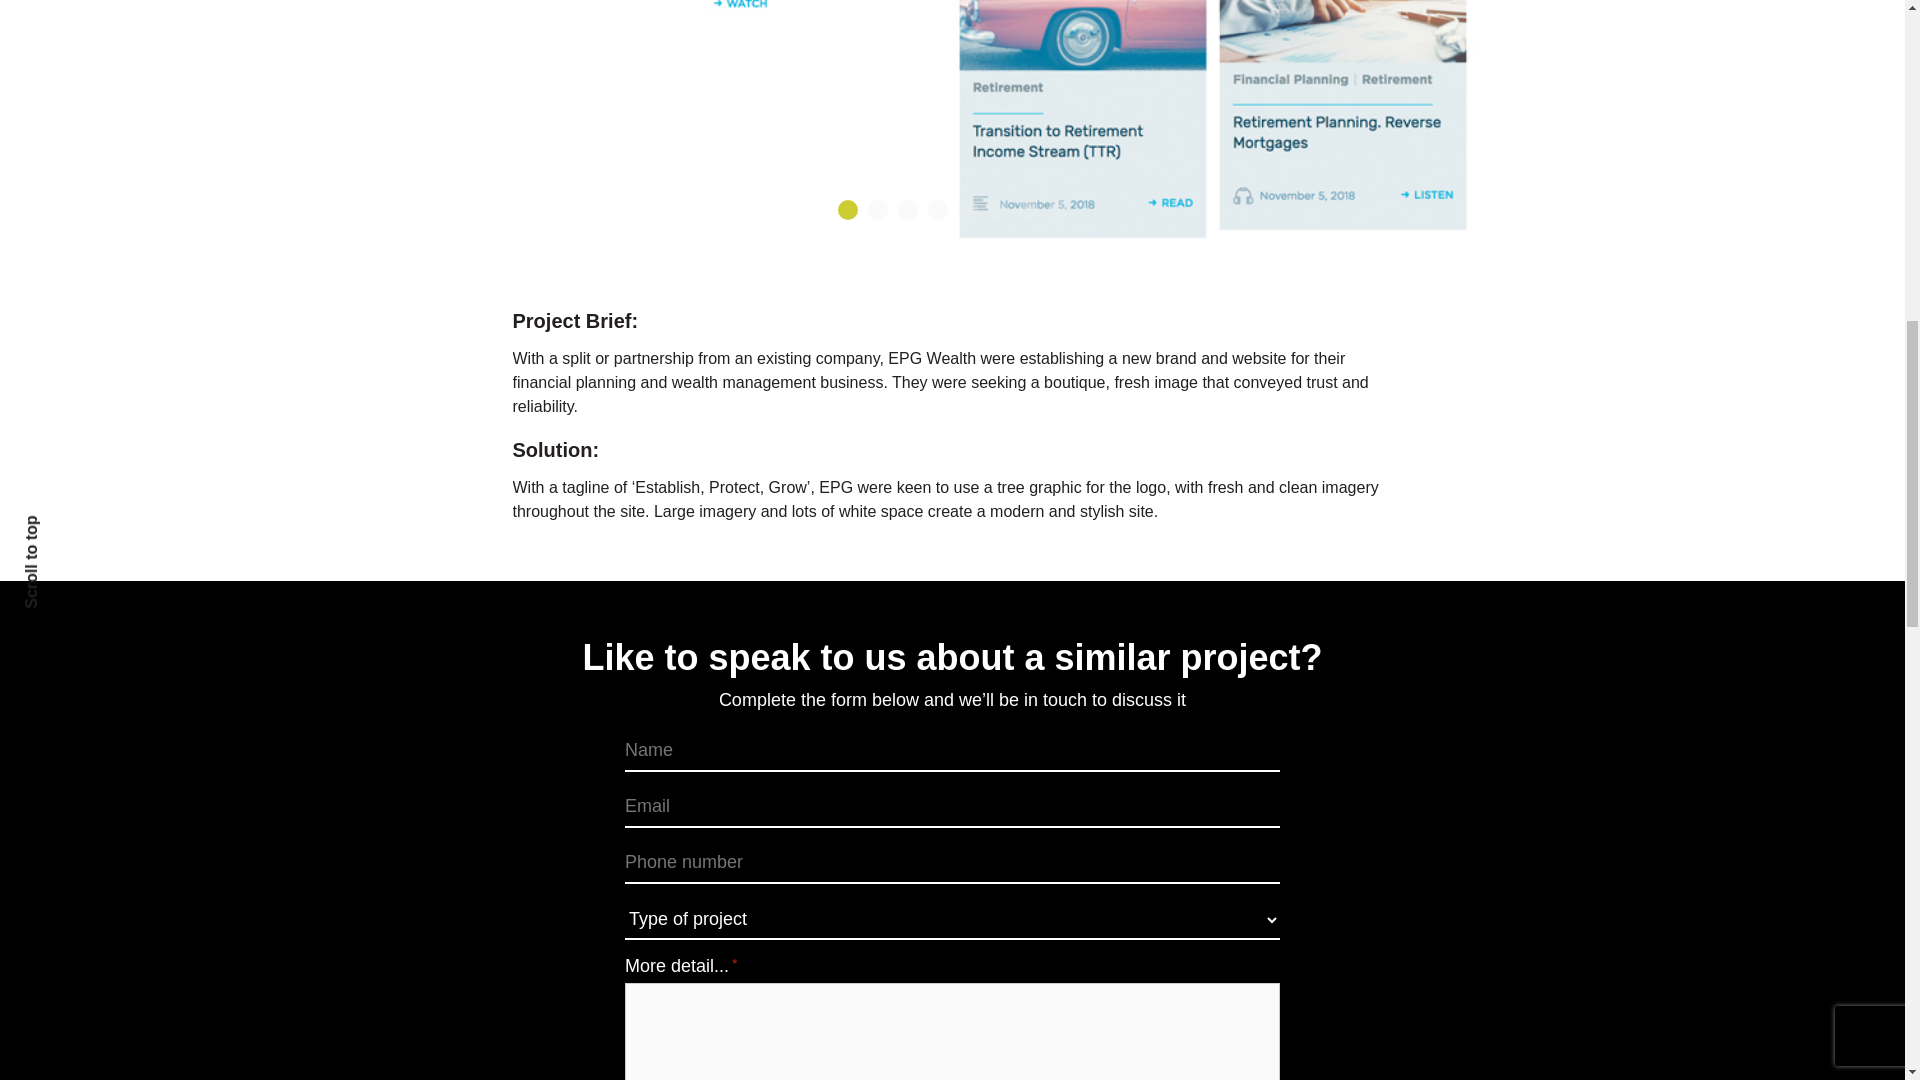  Describe the element at coordinates (968, 210) in the screenshot. I see `5` at that location.